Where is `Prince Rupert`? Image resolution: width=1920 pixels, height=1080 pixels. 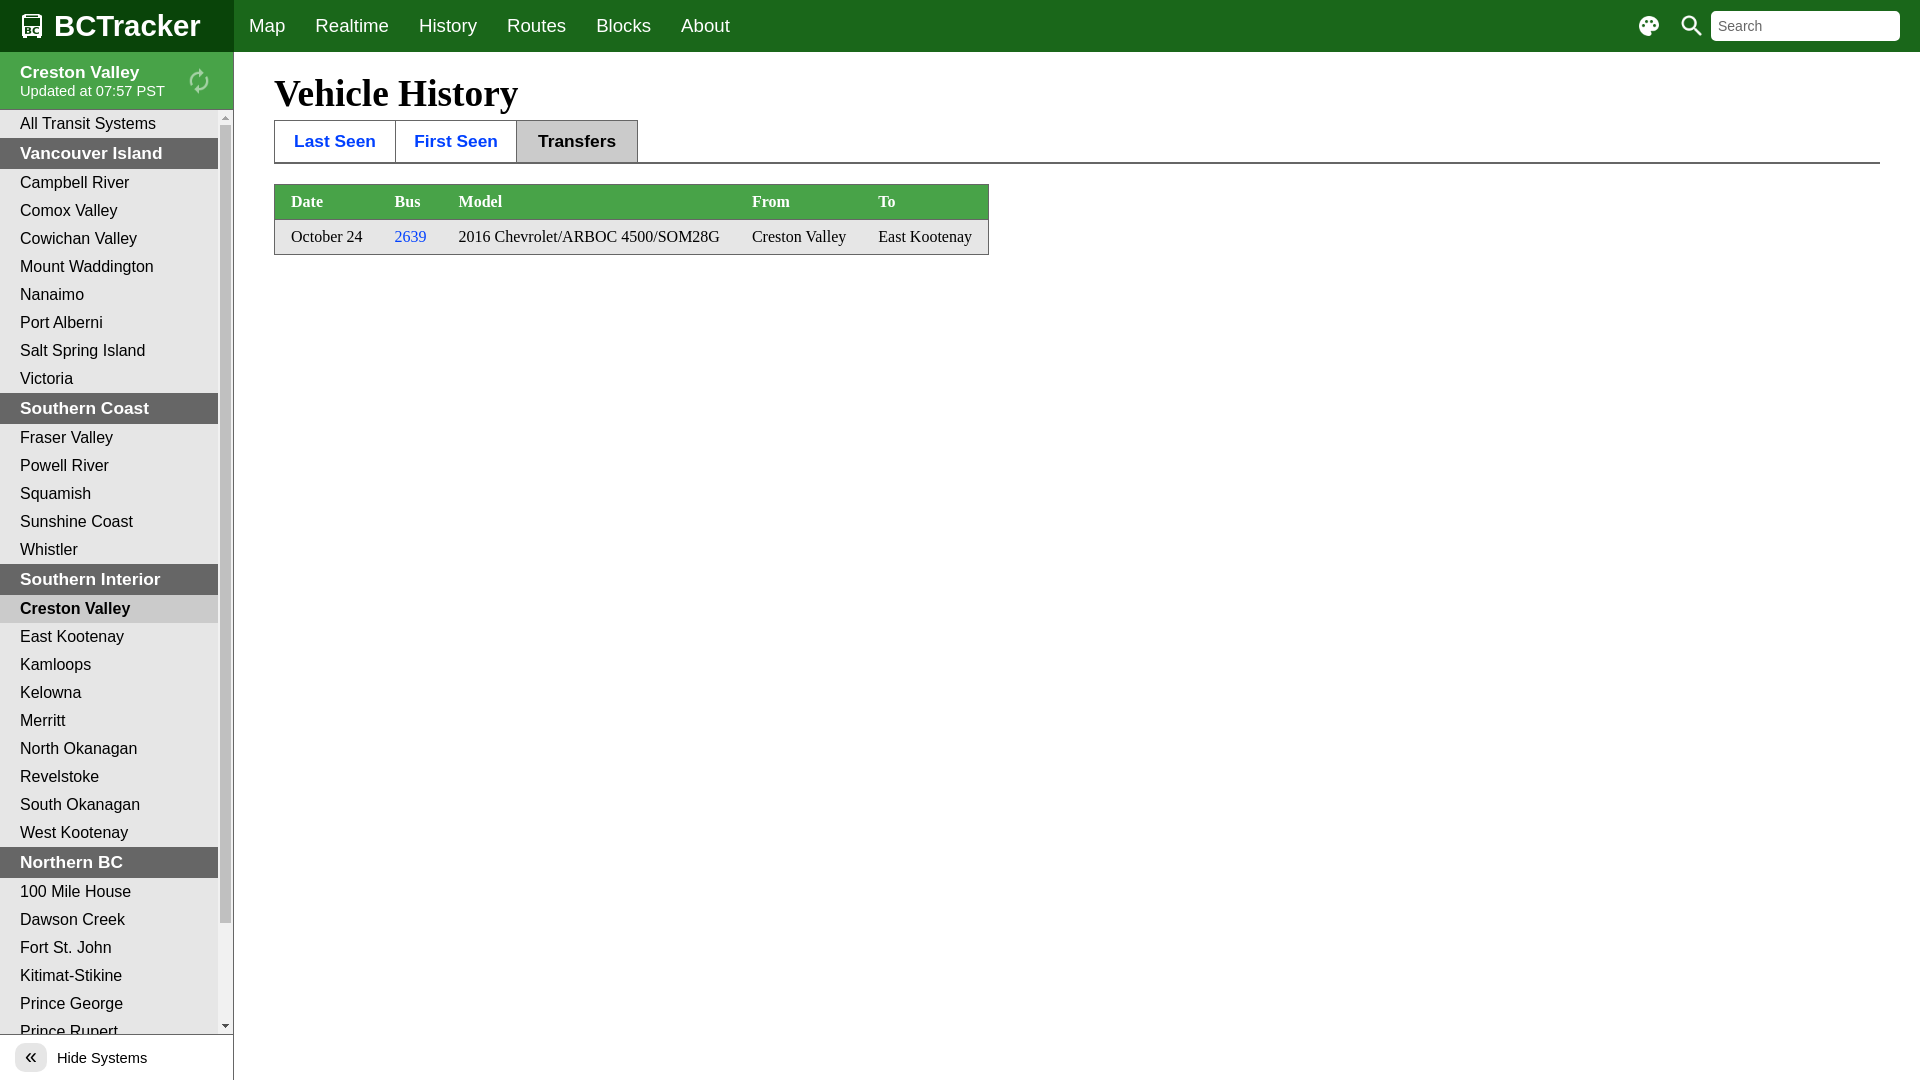 Prince Rupert is located at coordinates (109, 1032).